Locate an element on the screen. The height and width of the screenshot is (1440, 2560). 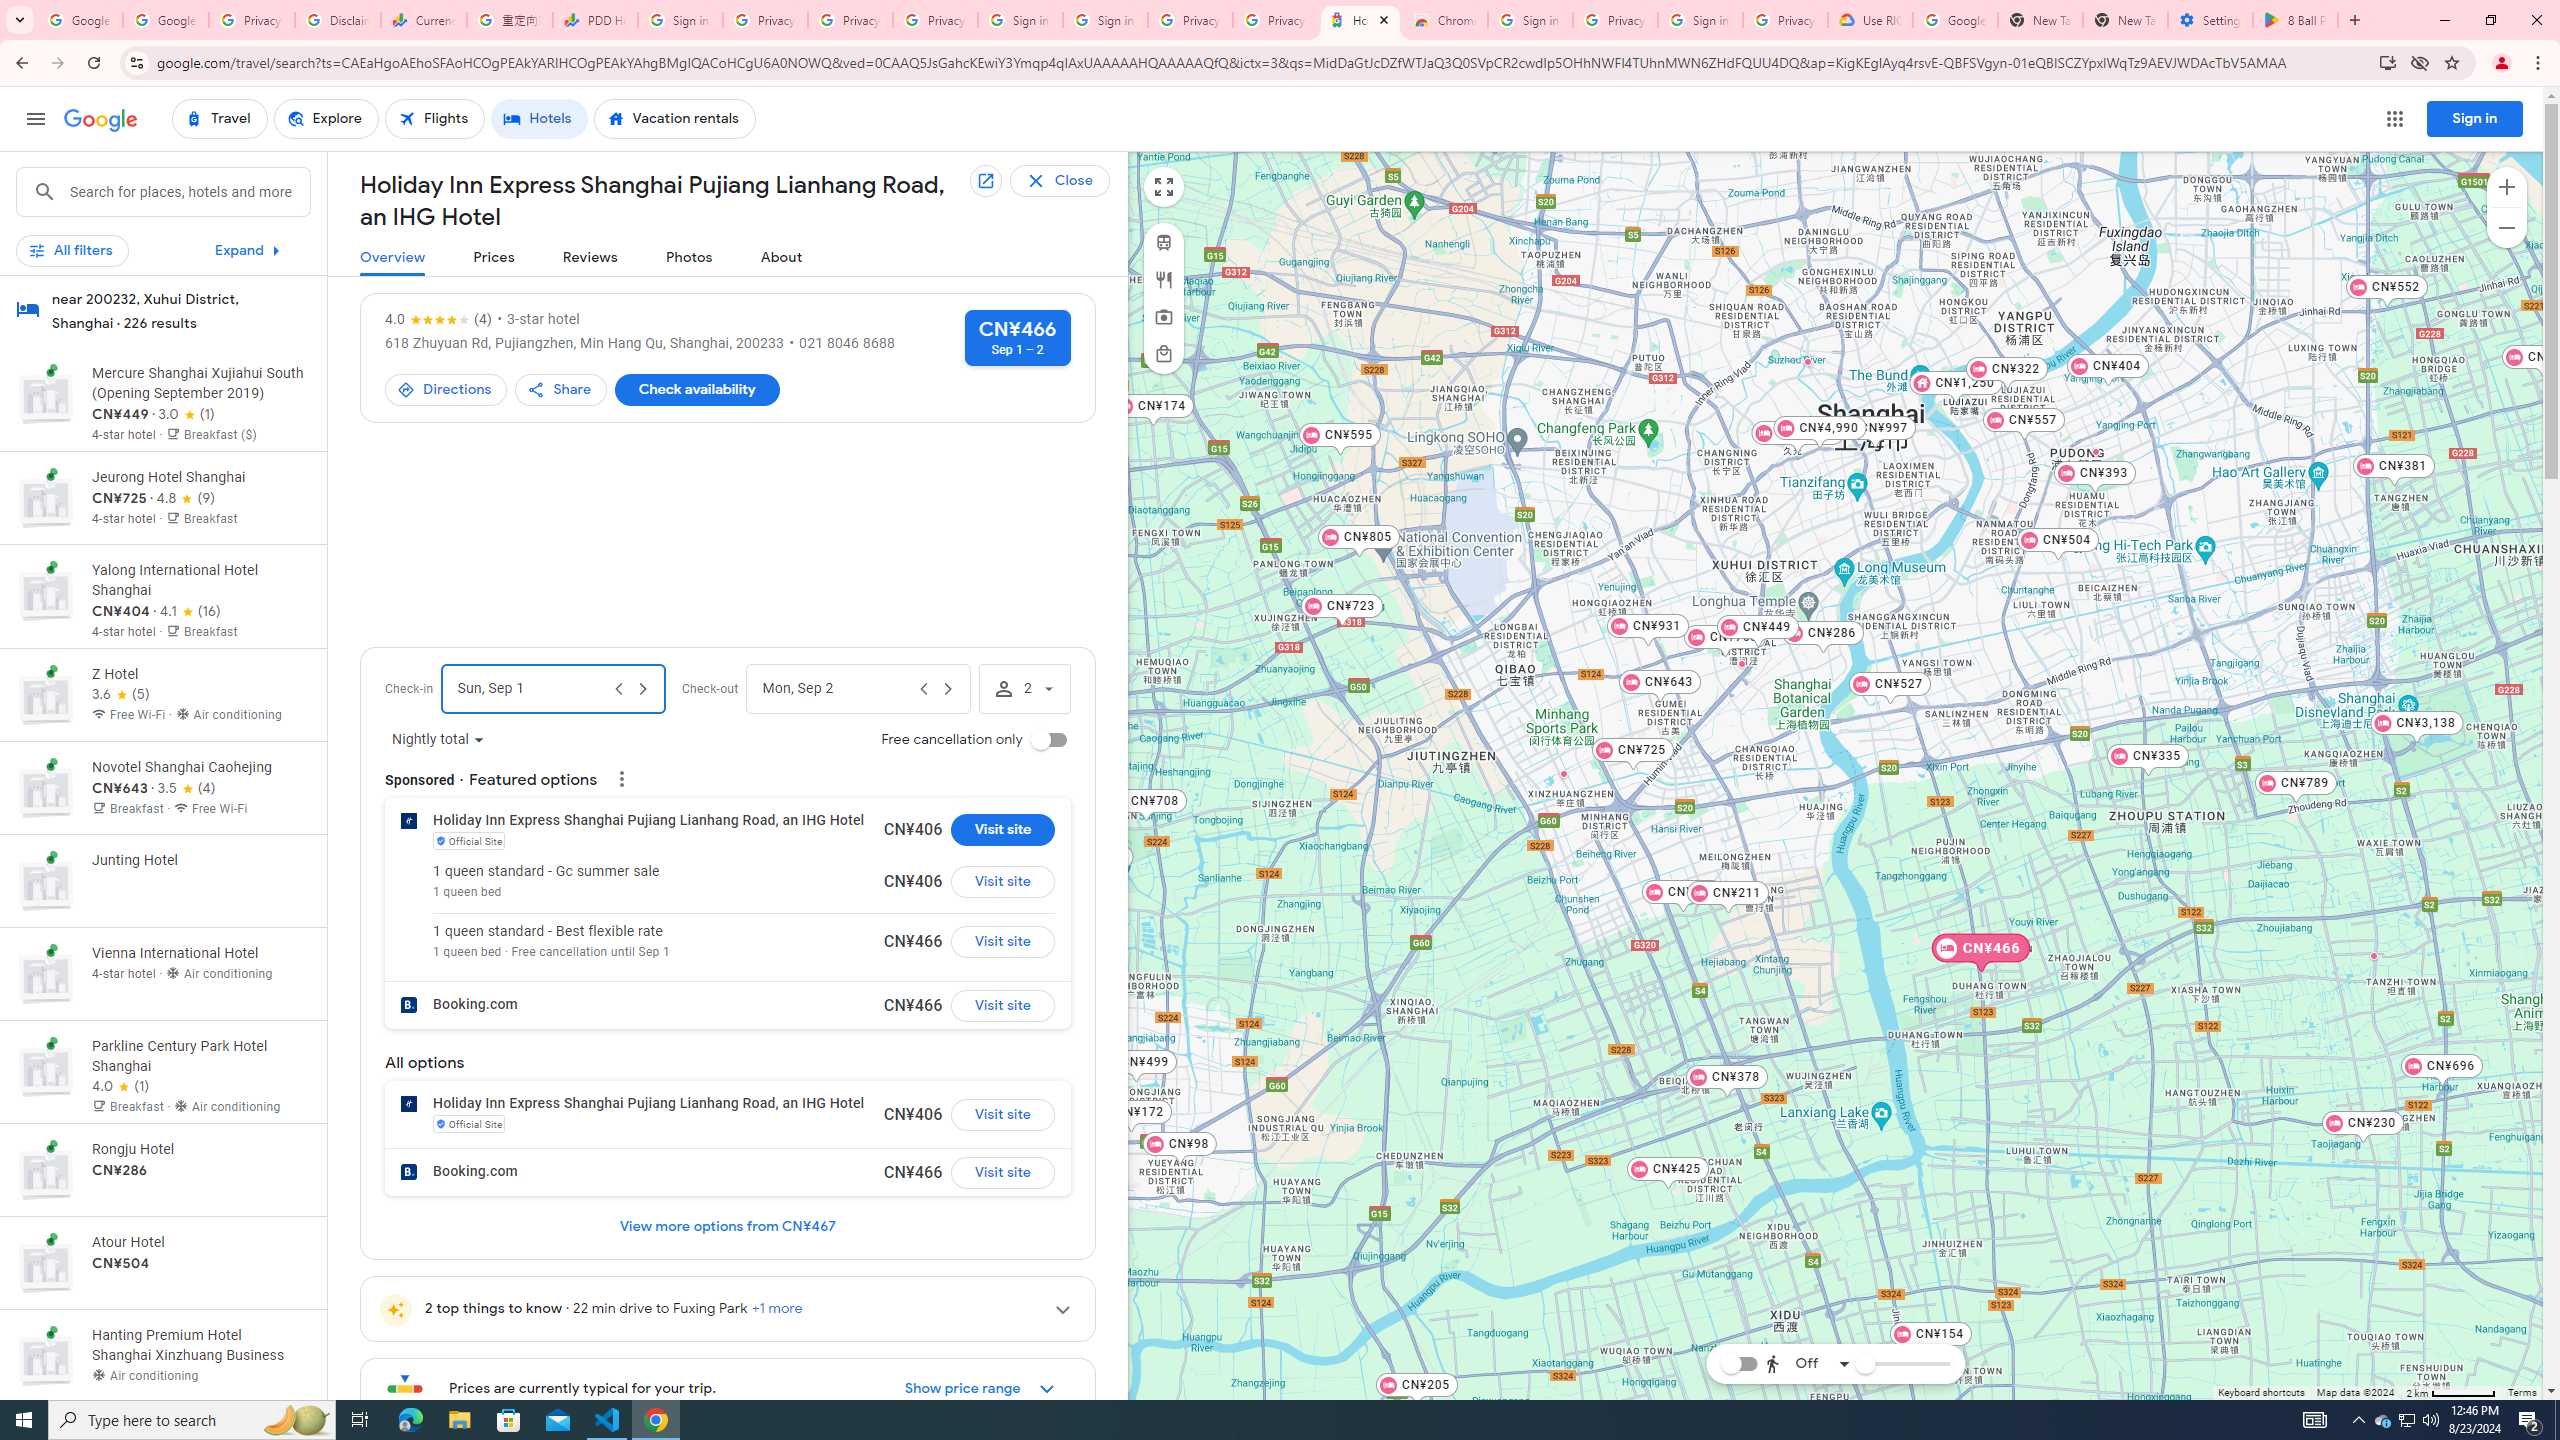
Vienna International Hotel is located at coordinates (1807, 361).